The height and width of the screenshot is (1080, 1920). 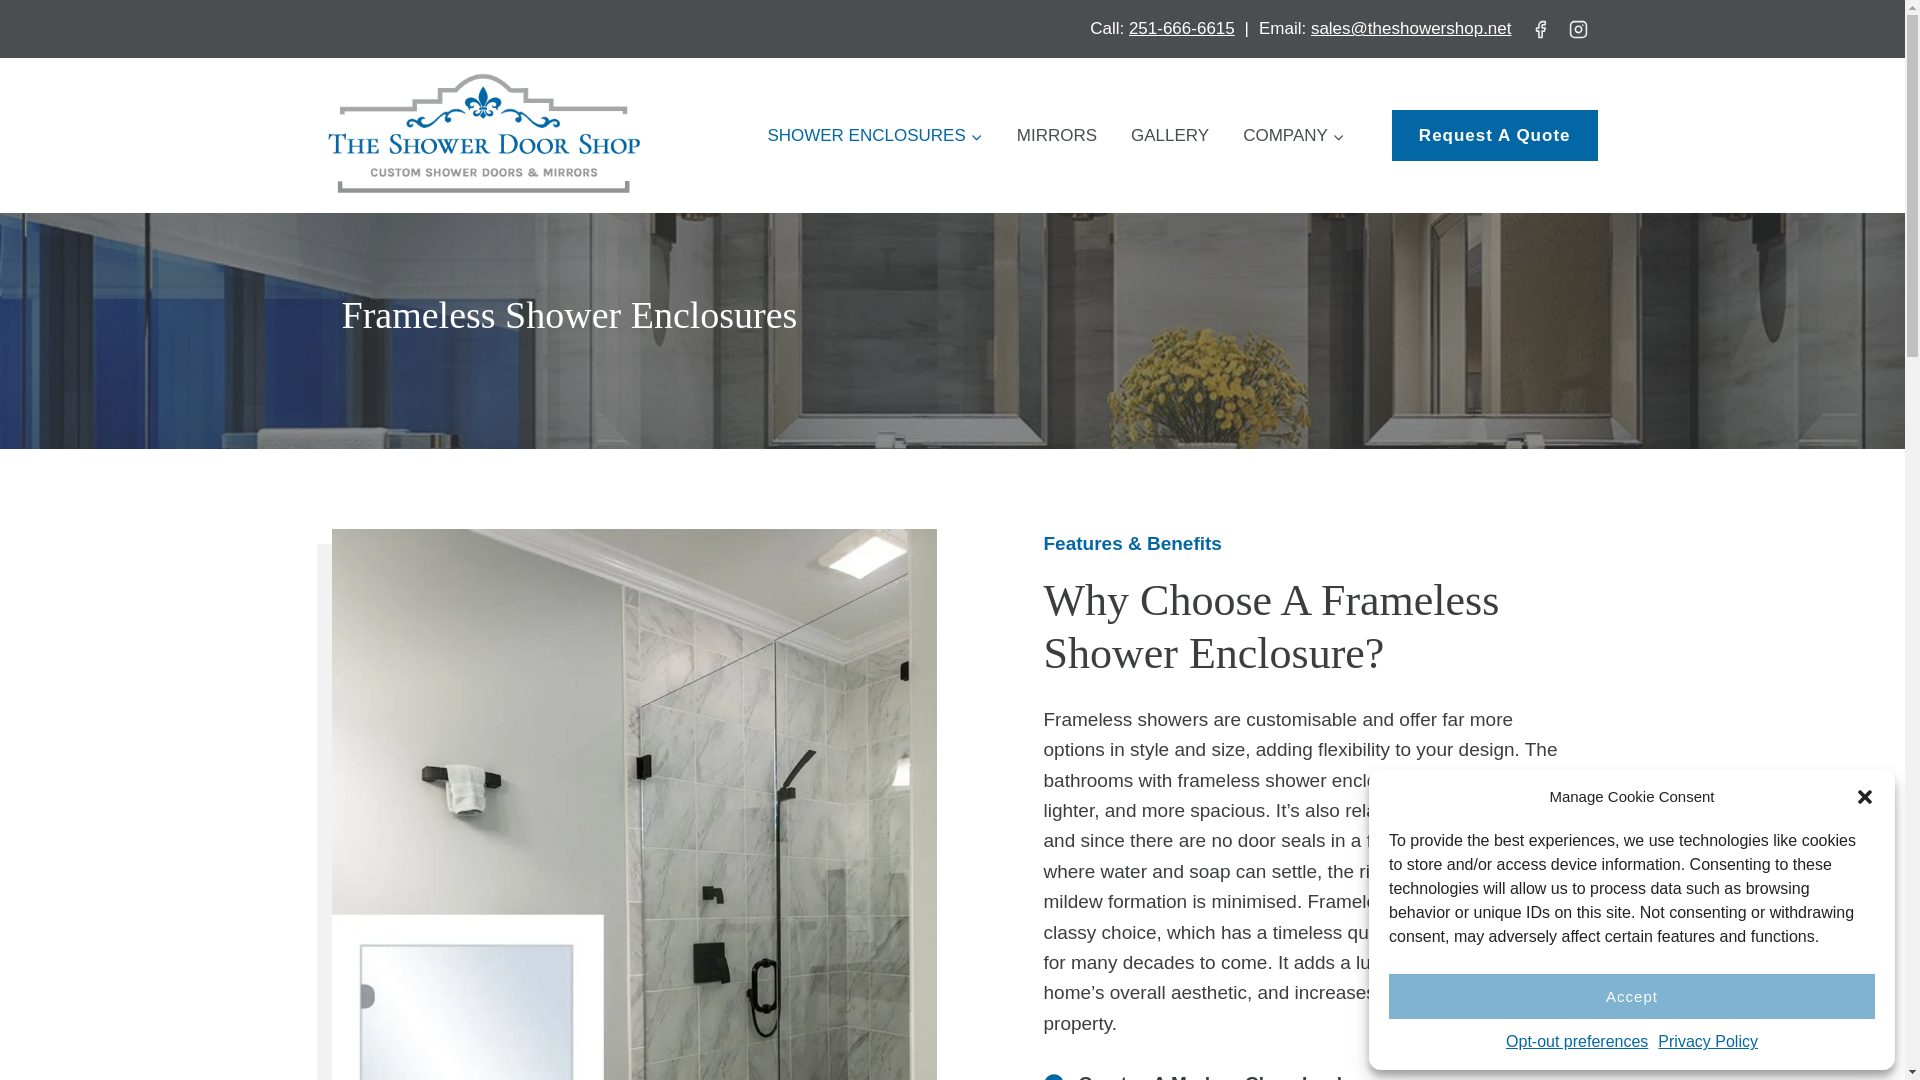 I want to click on SHOWER ENCLOSURES, so click(x=874, y=136).